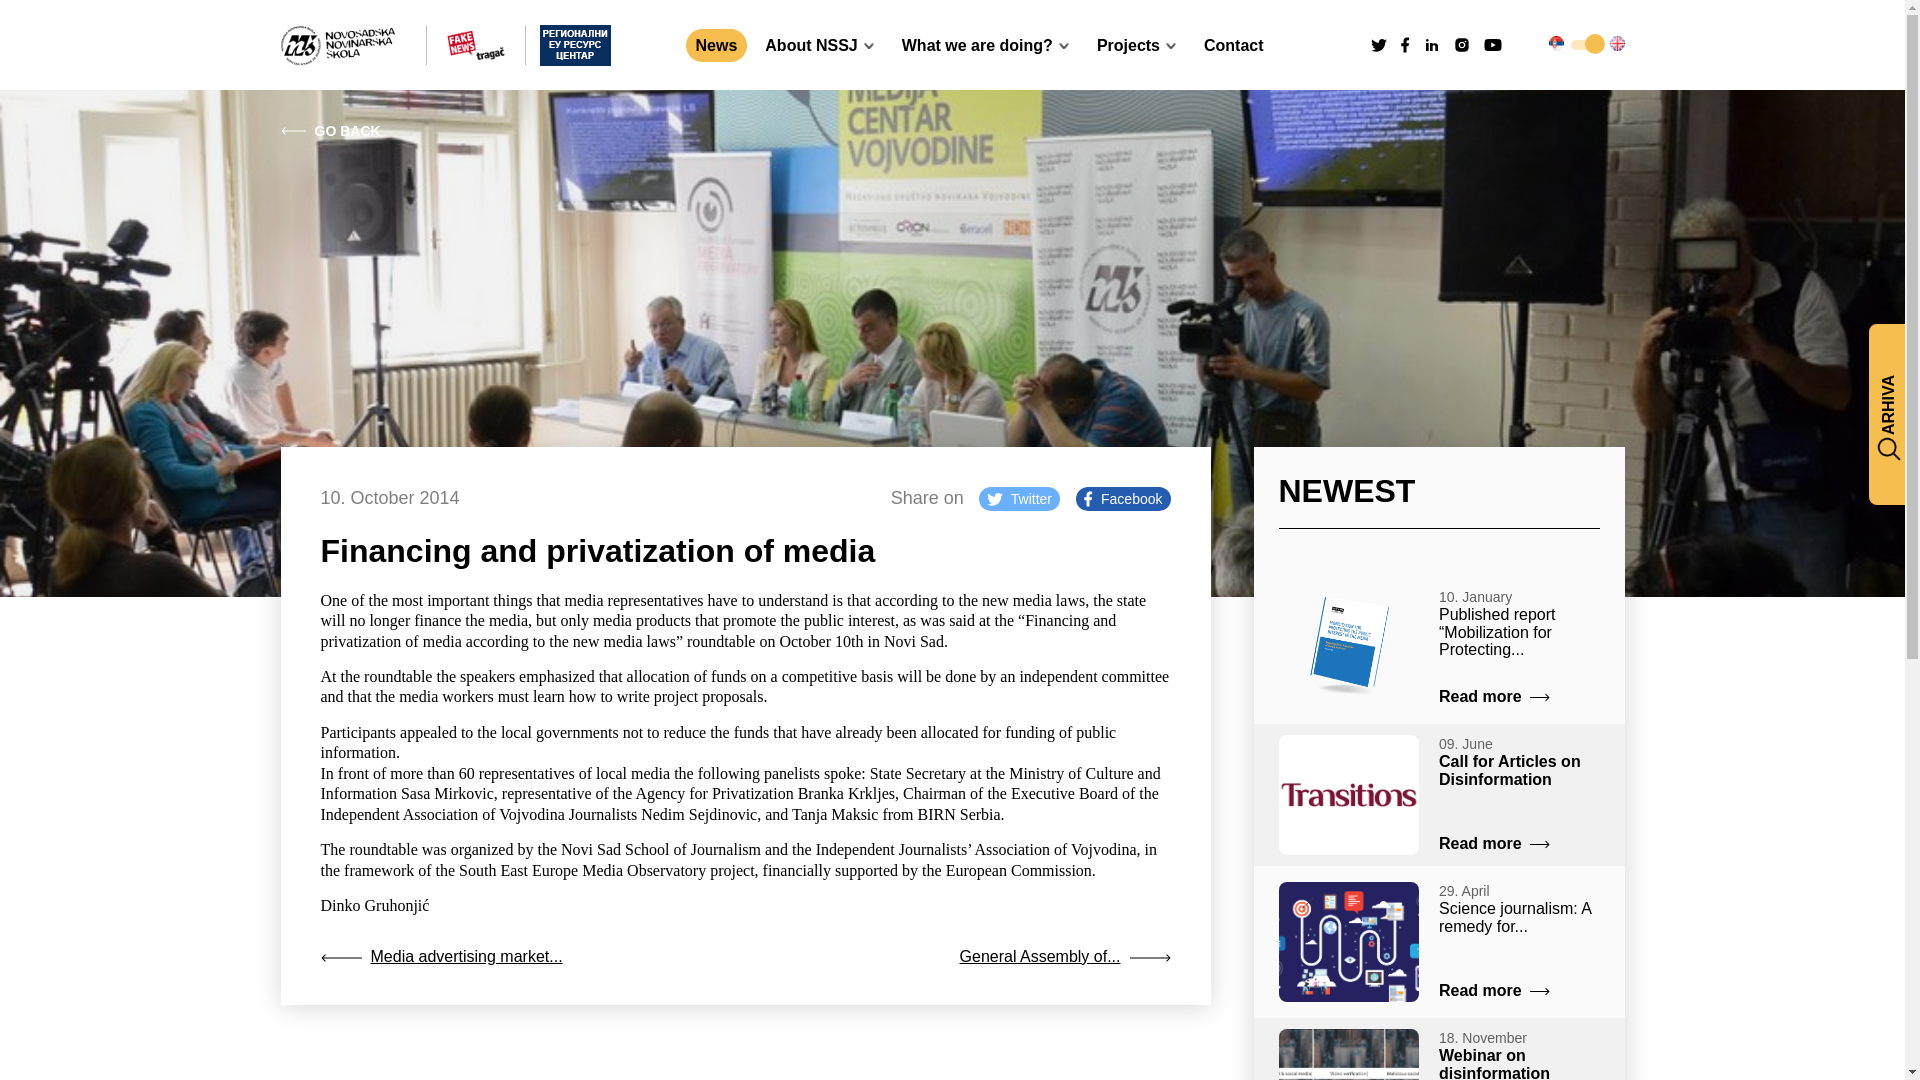 This screenshot has height=1080, width=1920. What do you see at coordinates (1066, 957) in the screenshot?
I see `General Assembly of...` at bounding box center [1066, 957].